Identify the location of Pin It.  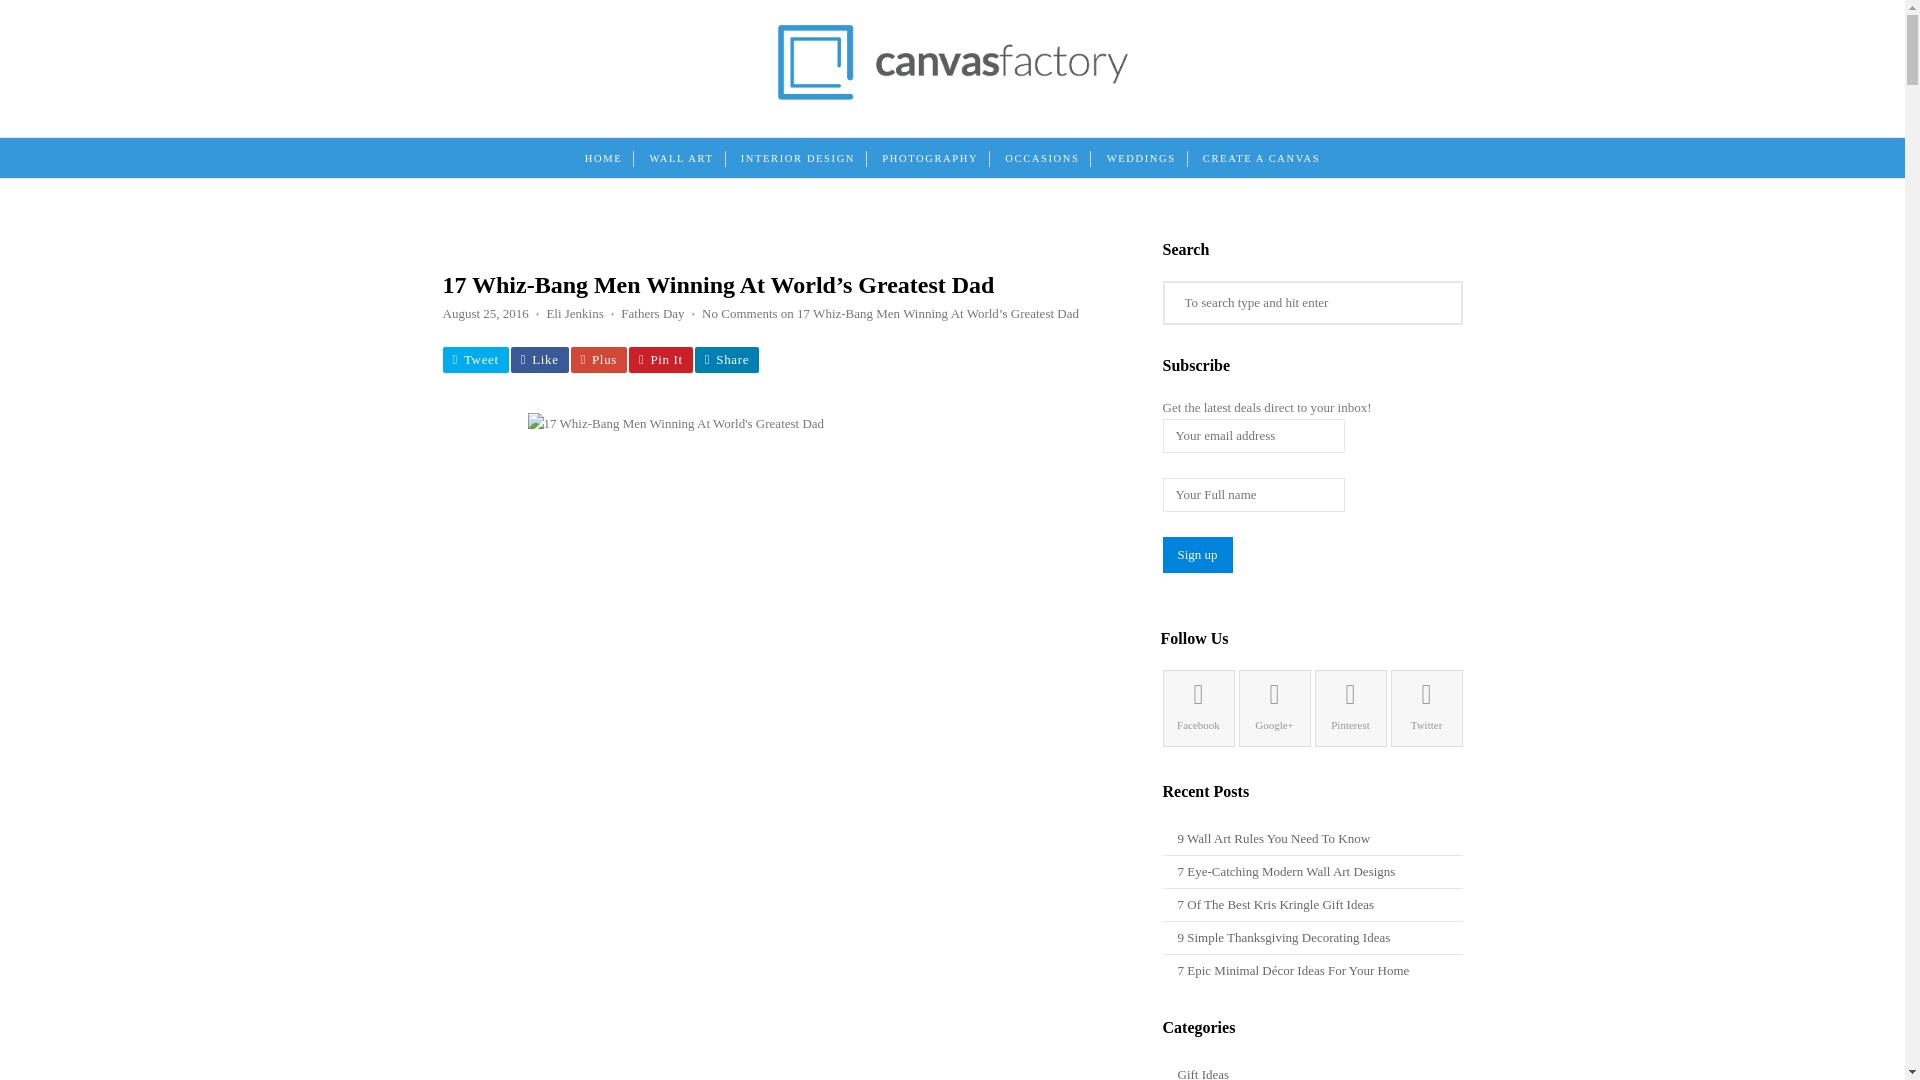
(661, 359).